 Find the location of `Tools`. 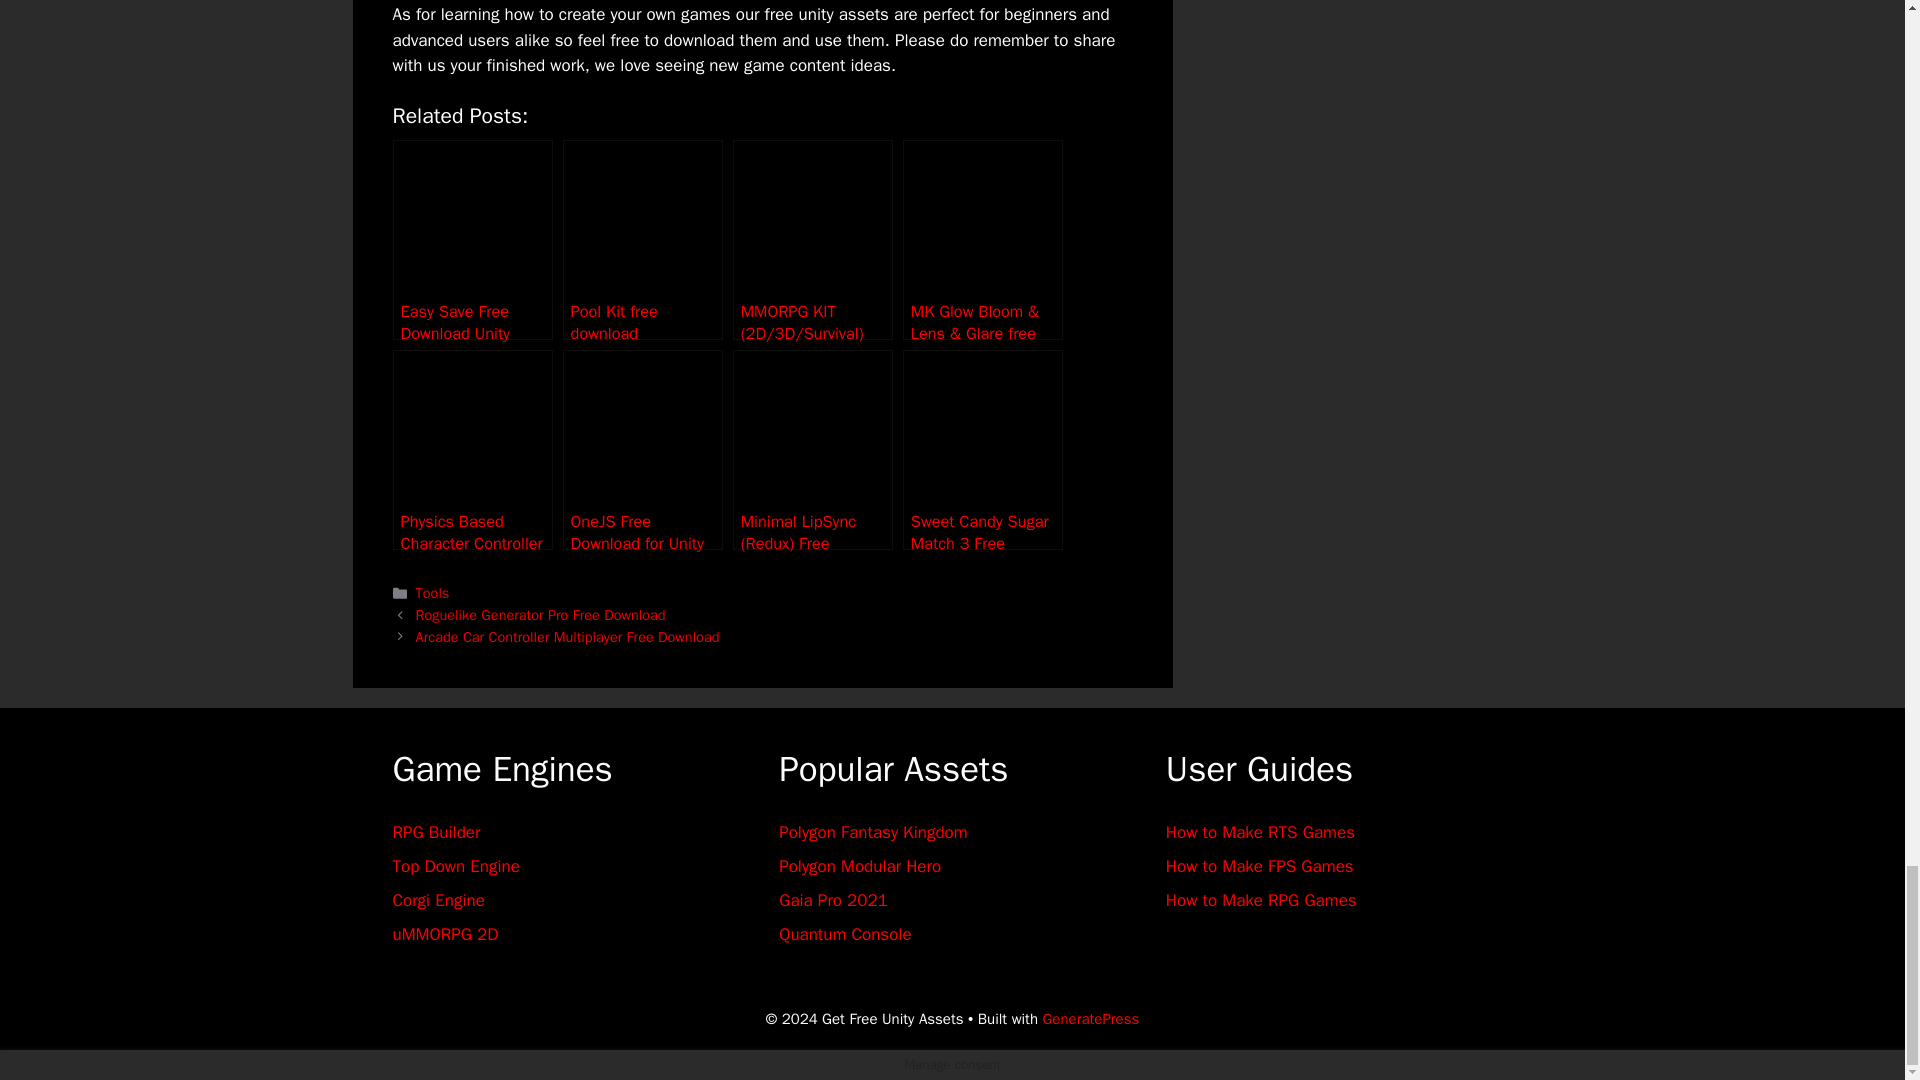

Tools is located at coordinates (432, 592).